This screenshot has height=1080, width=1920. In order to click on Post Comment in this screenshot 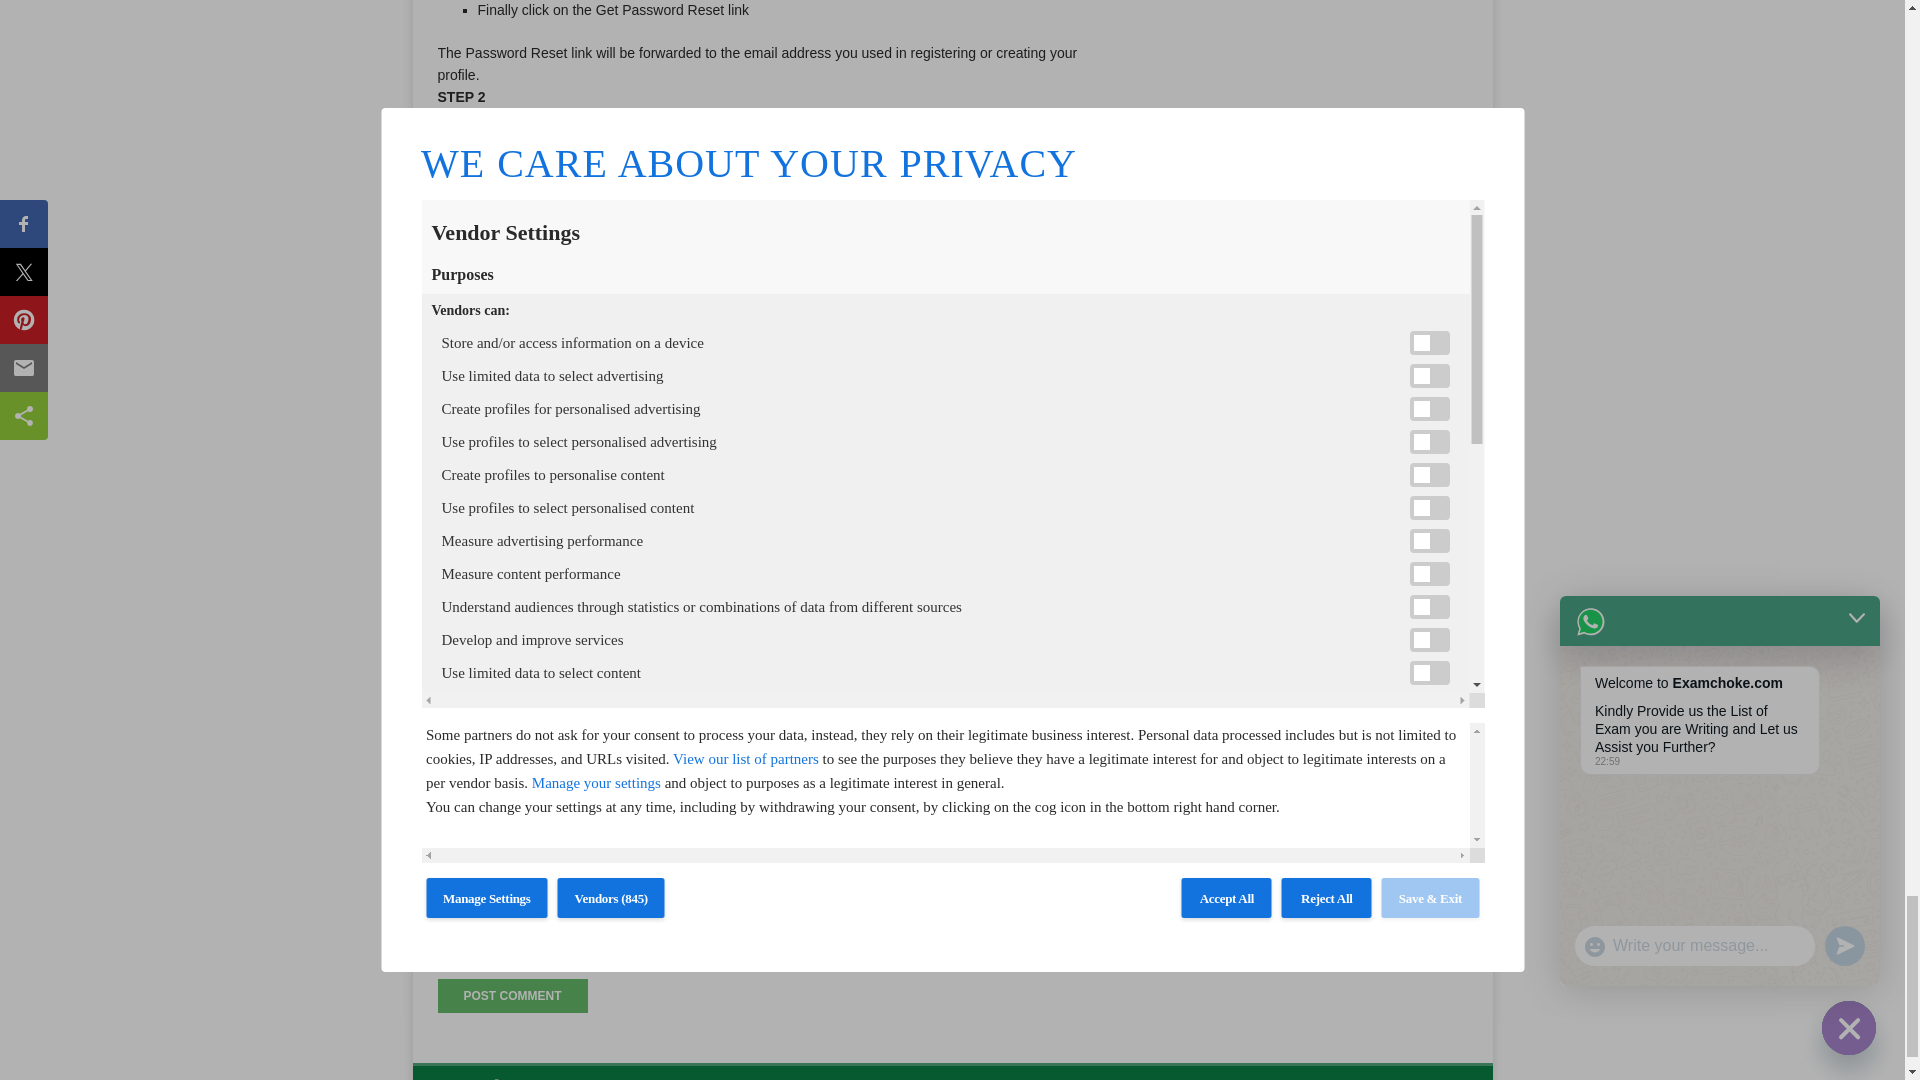, I will do `click(512, 996)`.